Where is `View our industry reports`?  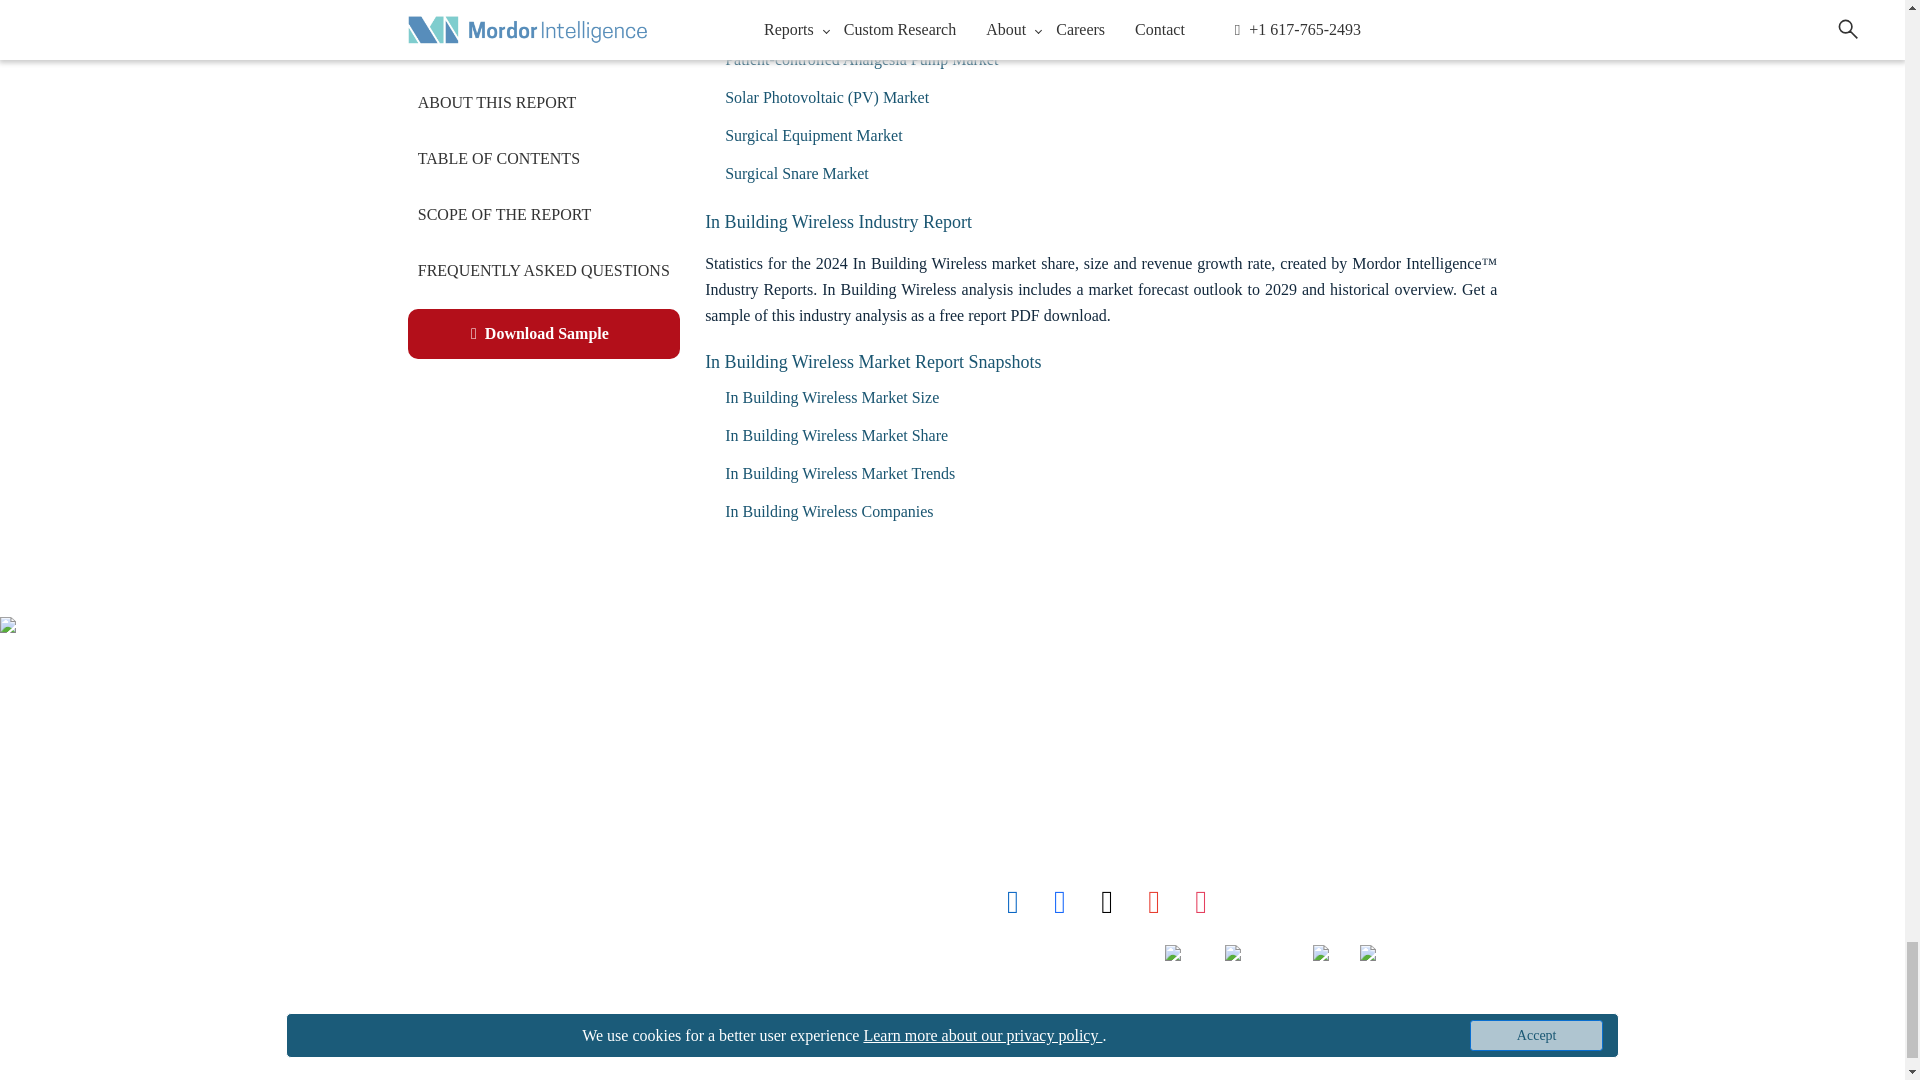
View our industry reports is located at coordinates (432, 734).